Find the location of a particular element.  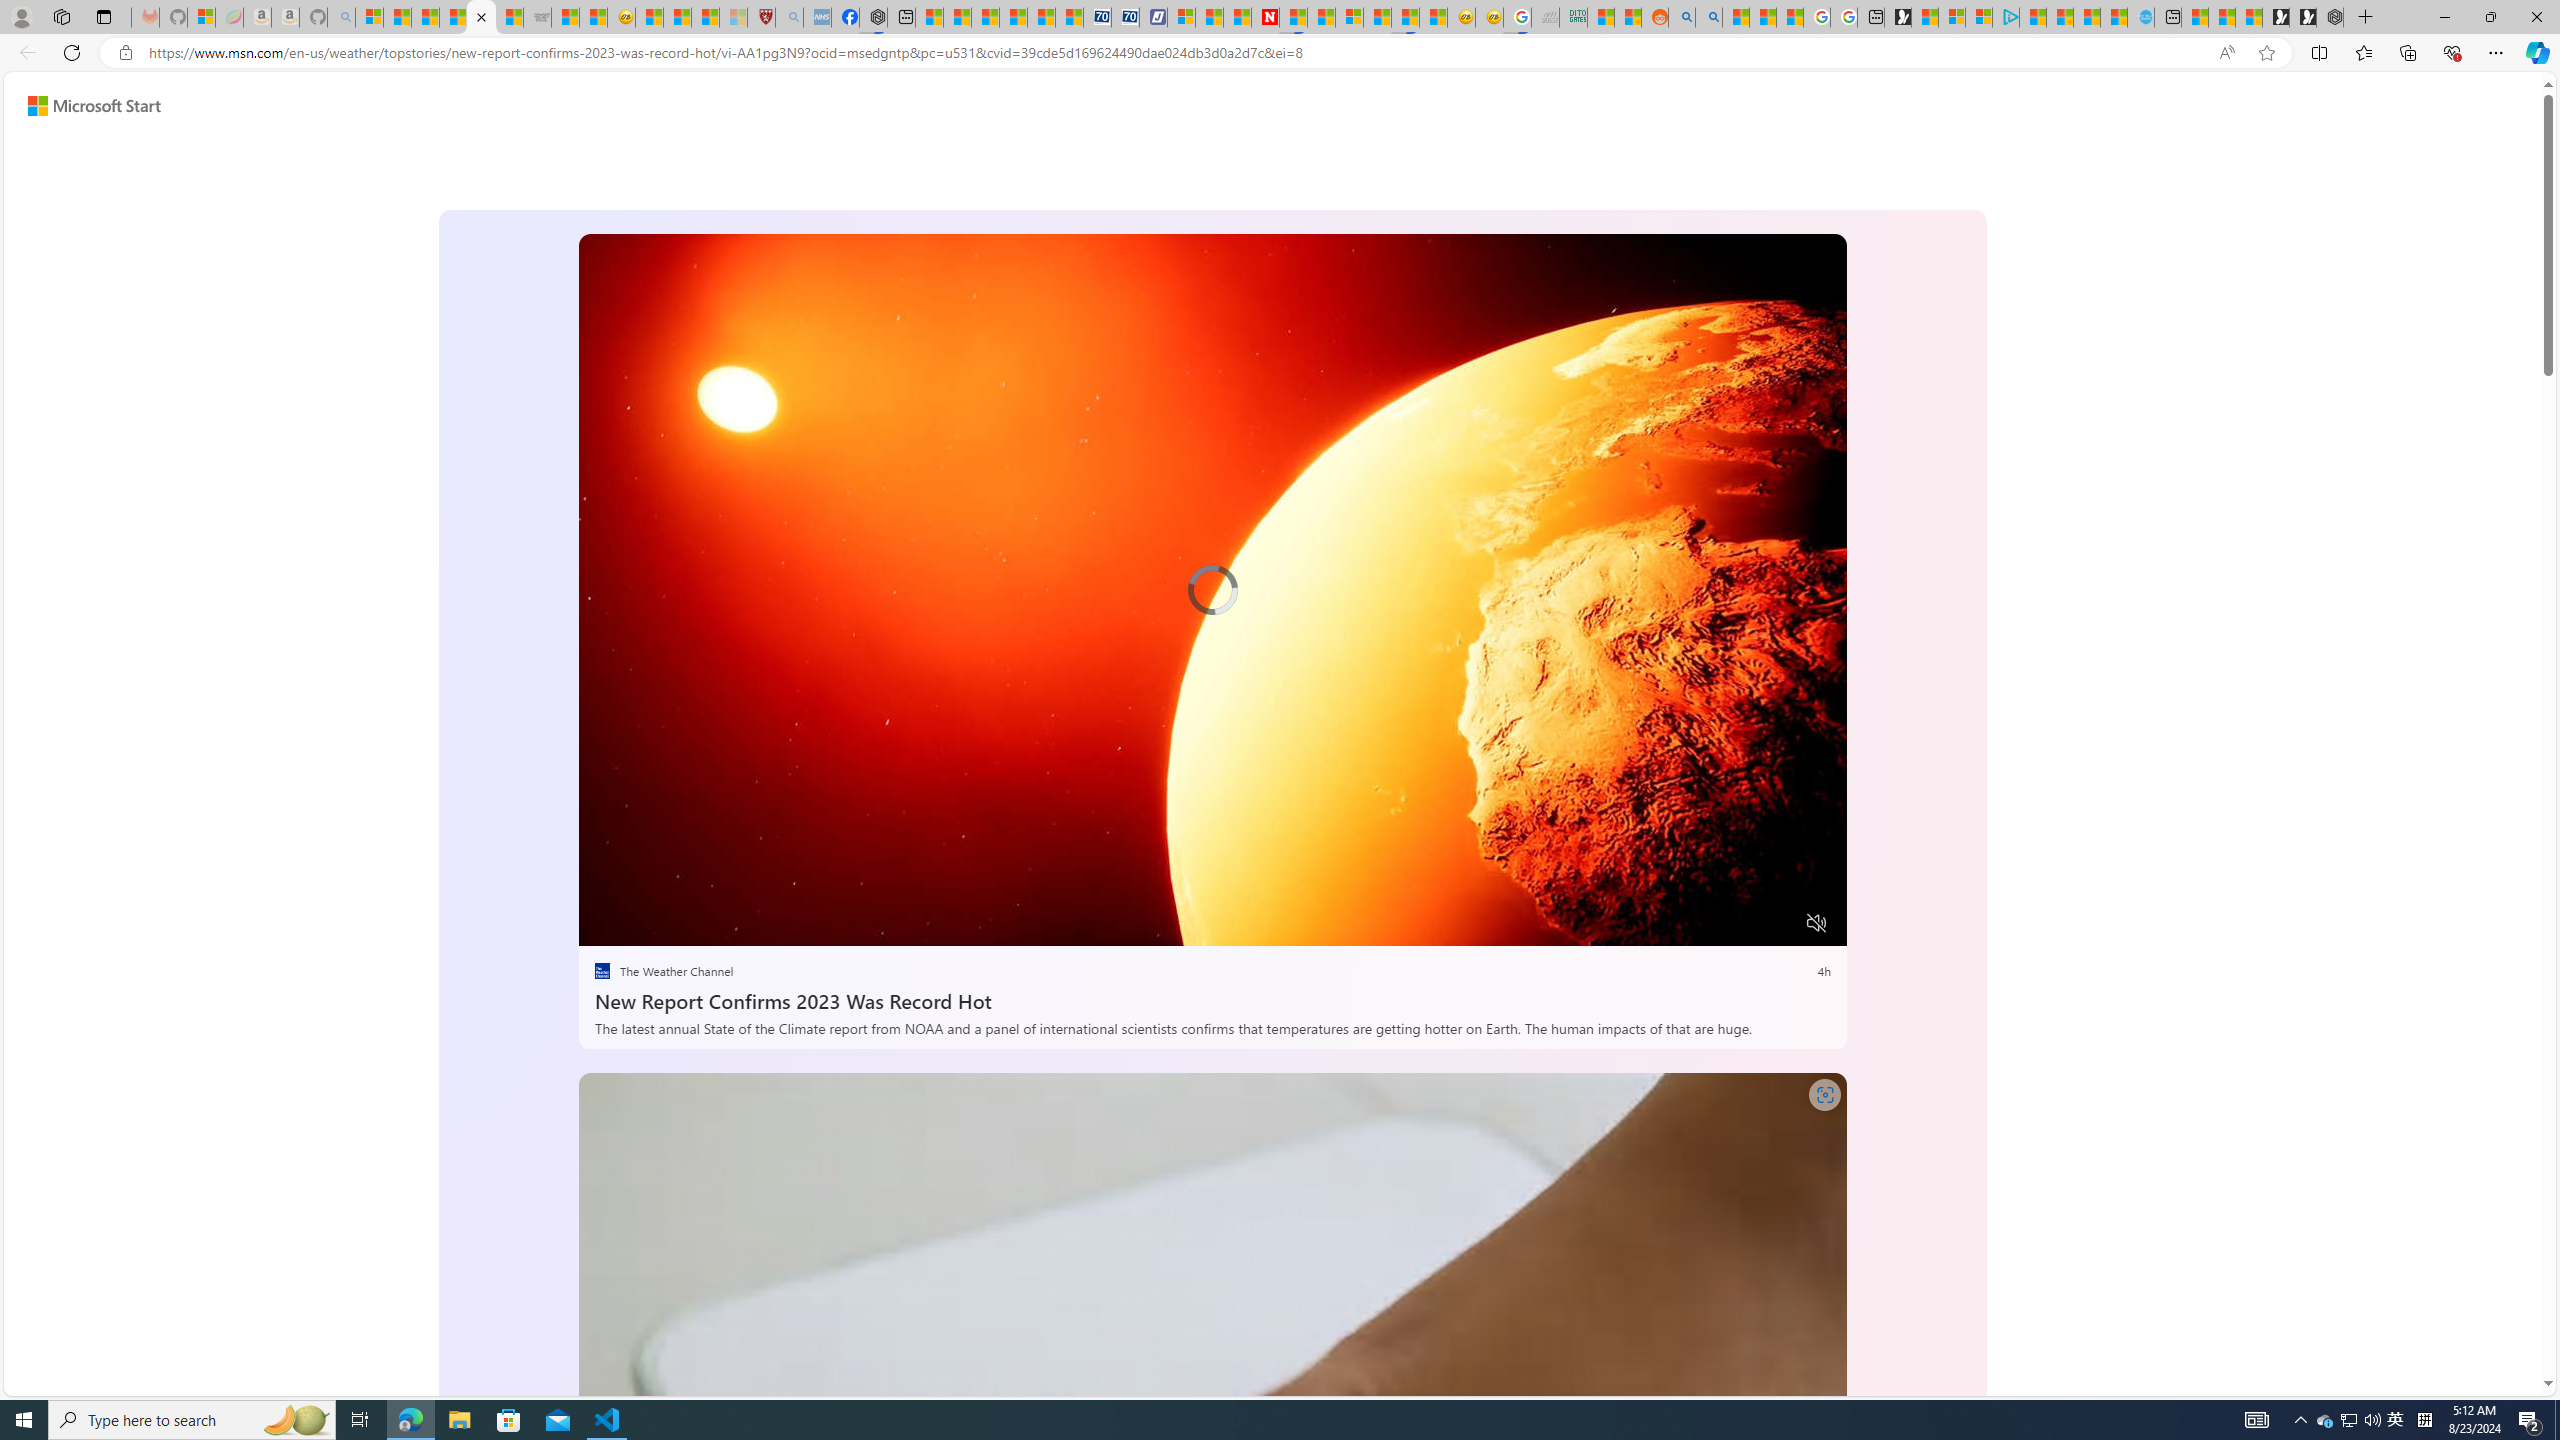

Robert H. Shmerling, MD - Harvard Health is located at coordinates (761, 17).